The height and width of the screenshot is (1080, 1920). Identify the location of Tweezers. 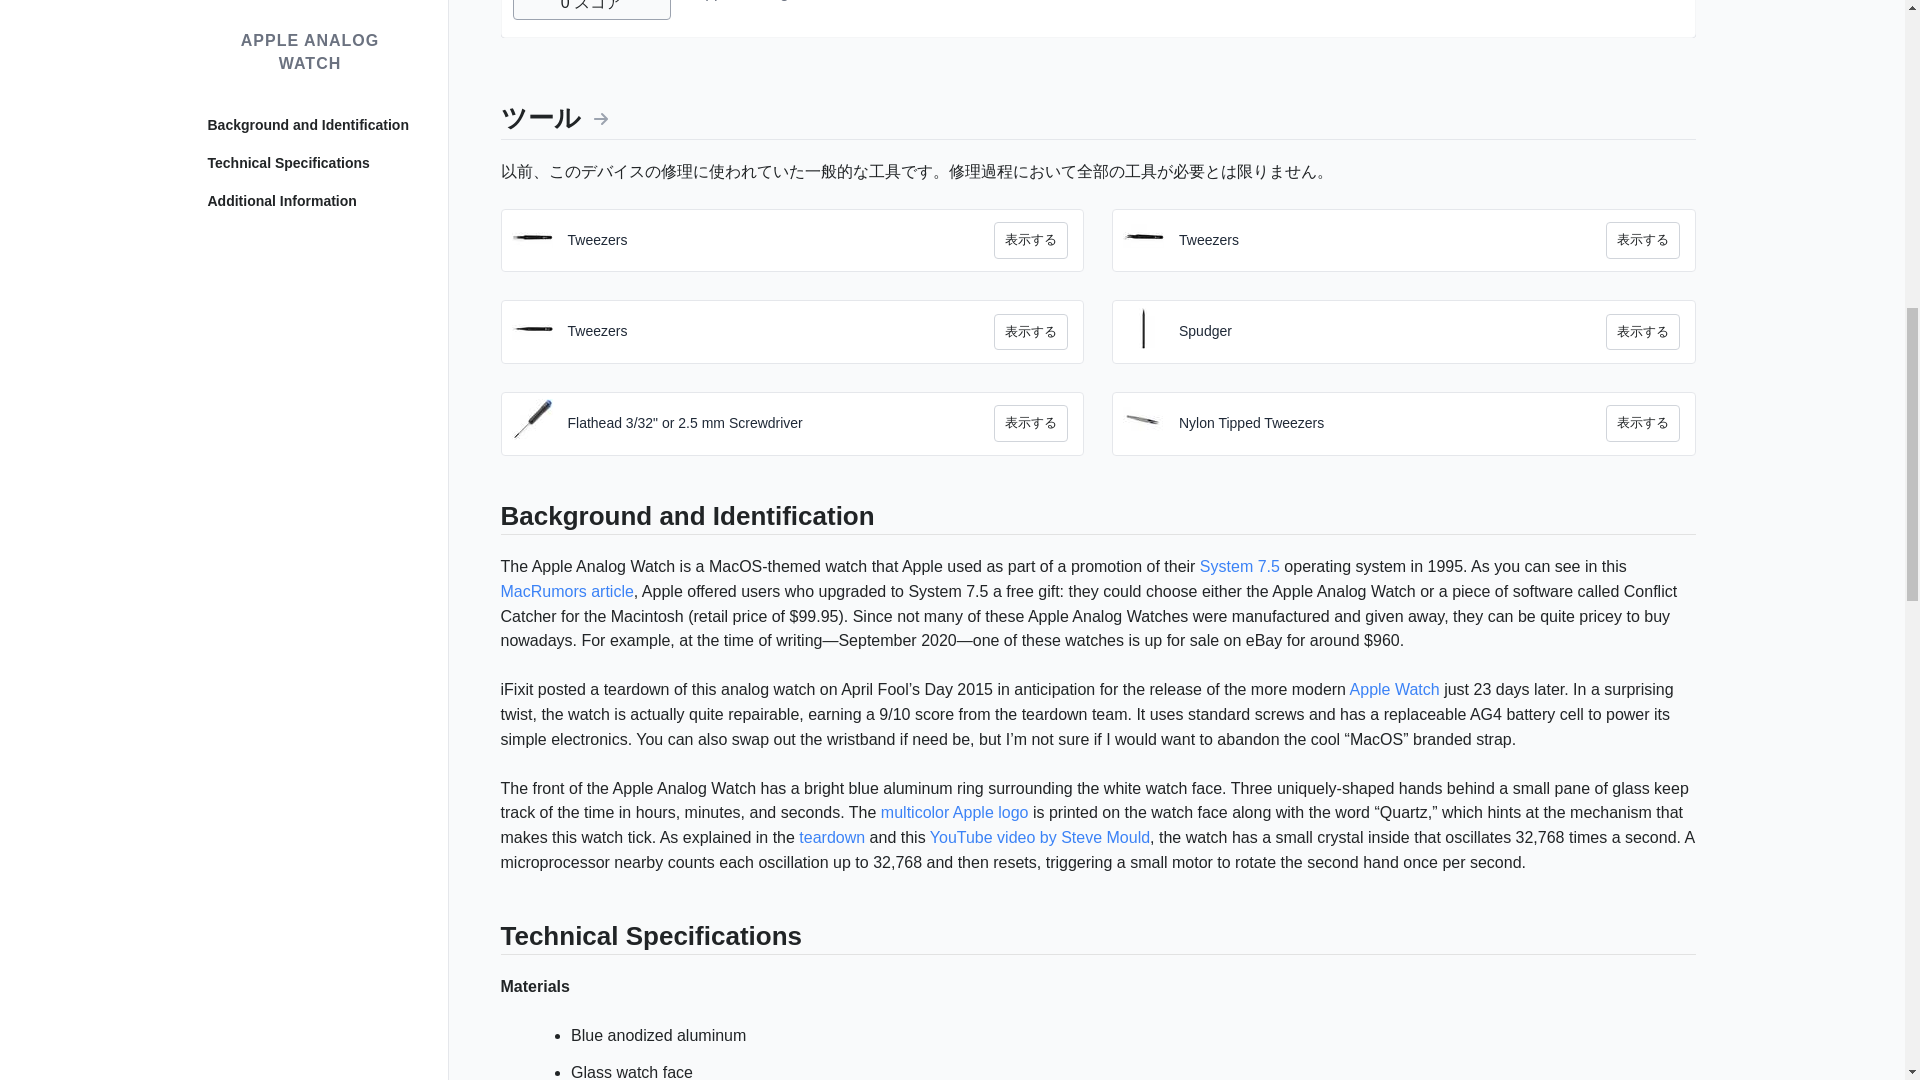
(781, 332).